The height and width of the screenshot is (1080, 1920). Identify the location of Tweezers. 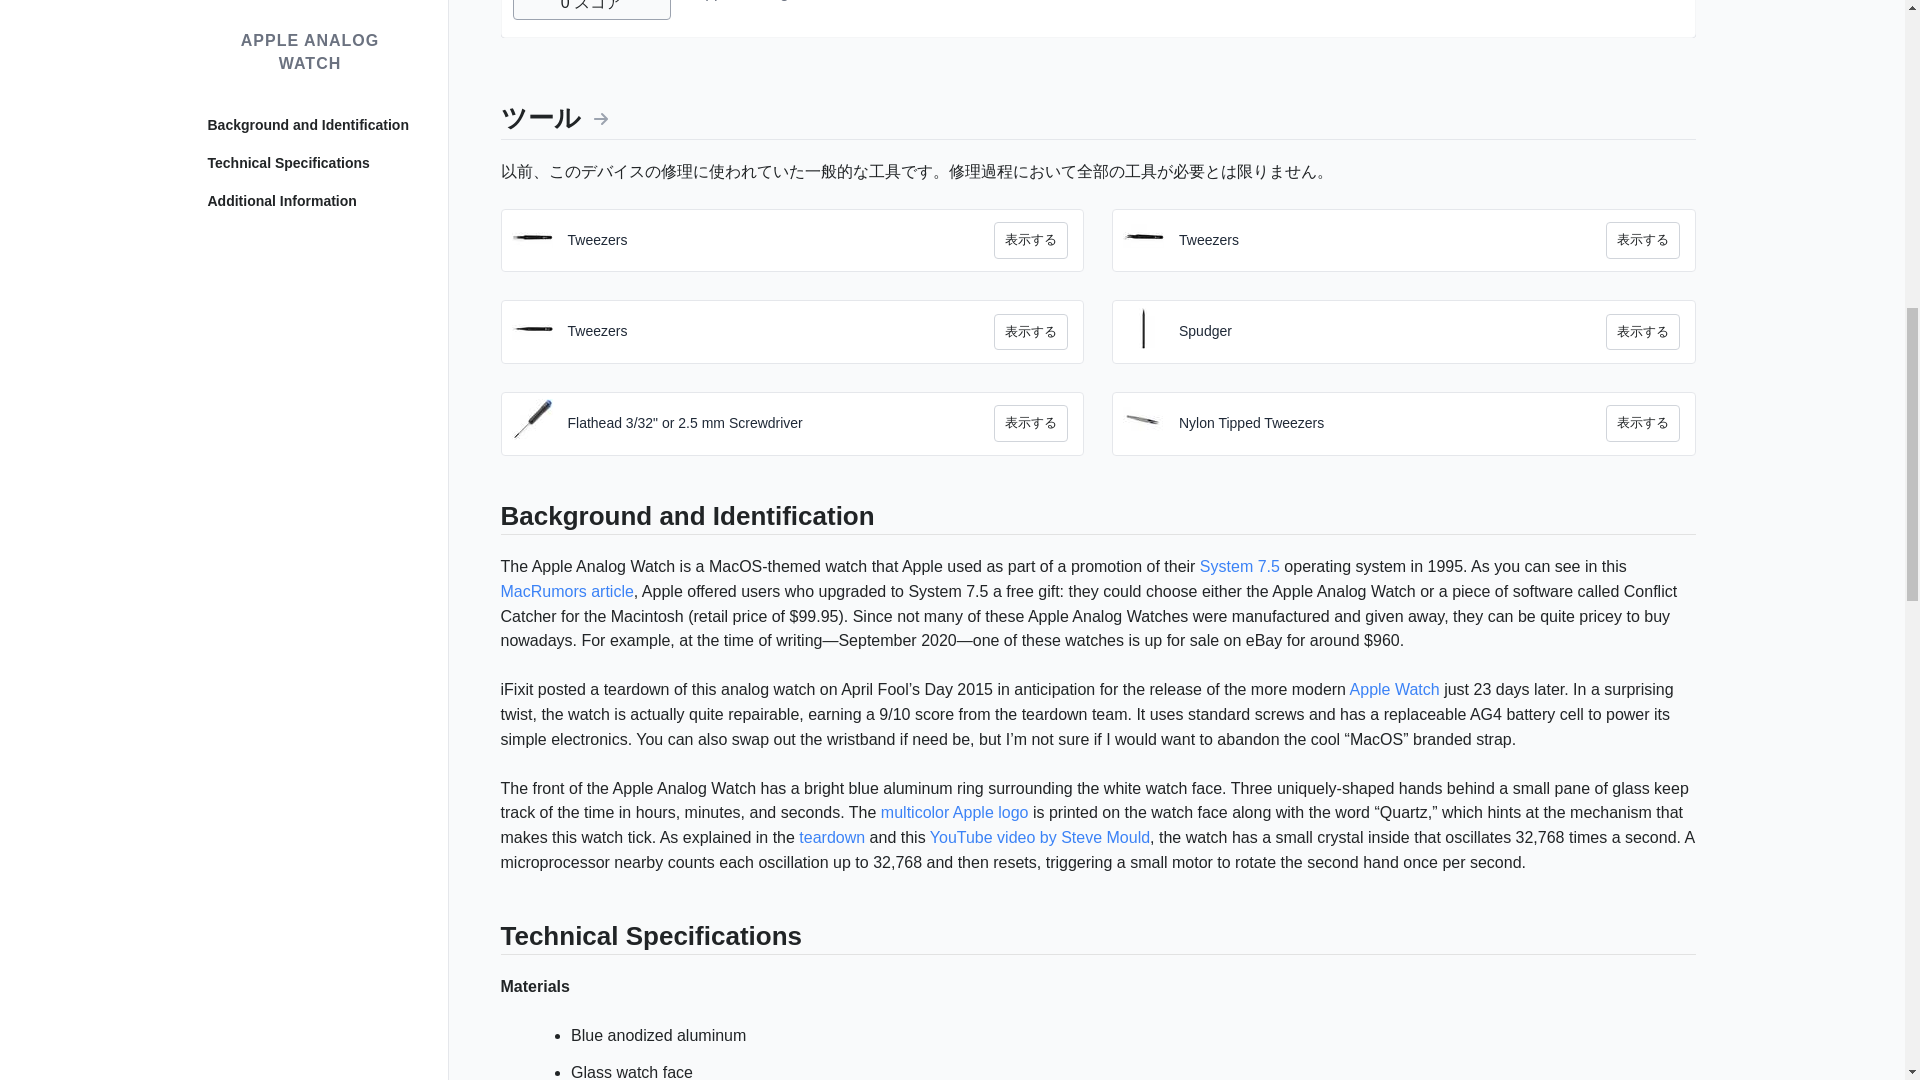
(781, 332).